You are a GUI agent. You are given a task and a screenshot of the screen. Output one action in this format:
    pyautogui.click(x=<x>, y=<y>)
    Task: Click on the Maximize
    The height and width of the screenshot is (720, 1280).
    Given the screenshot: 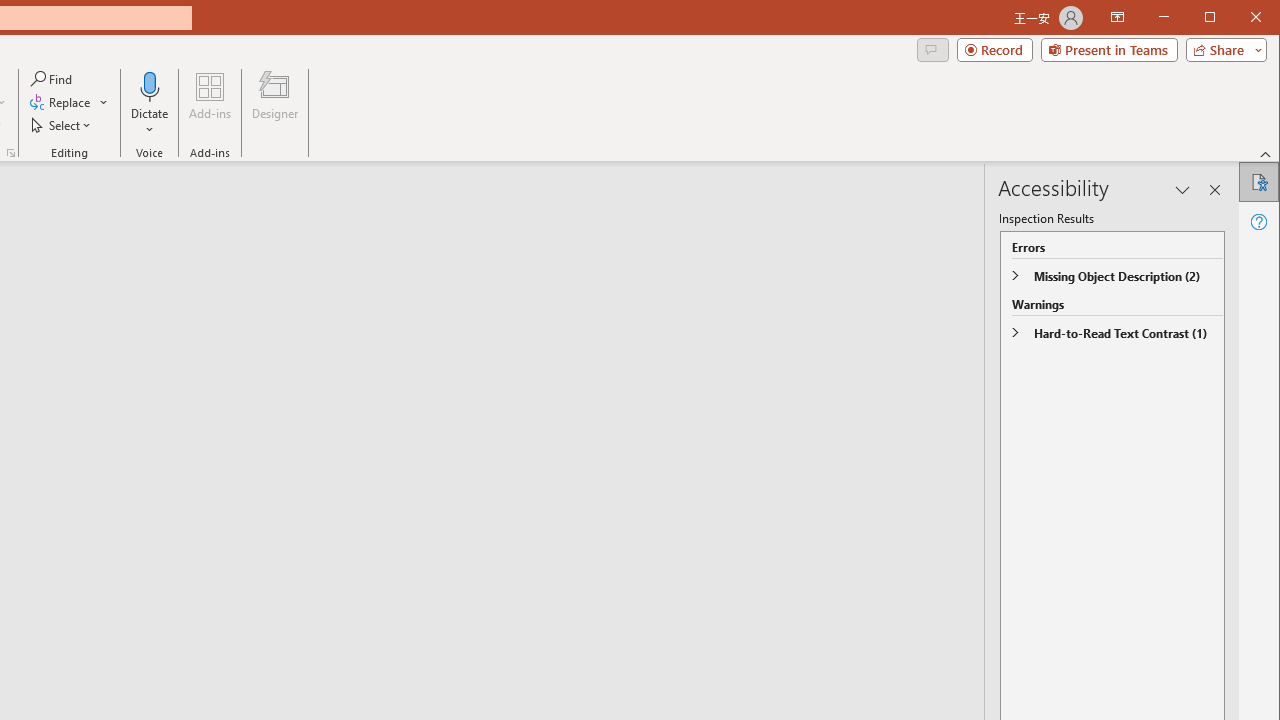 What is the action you would take?
    pyautogui.click(x=1238, y=18)
    